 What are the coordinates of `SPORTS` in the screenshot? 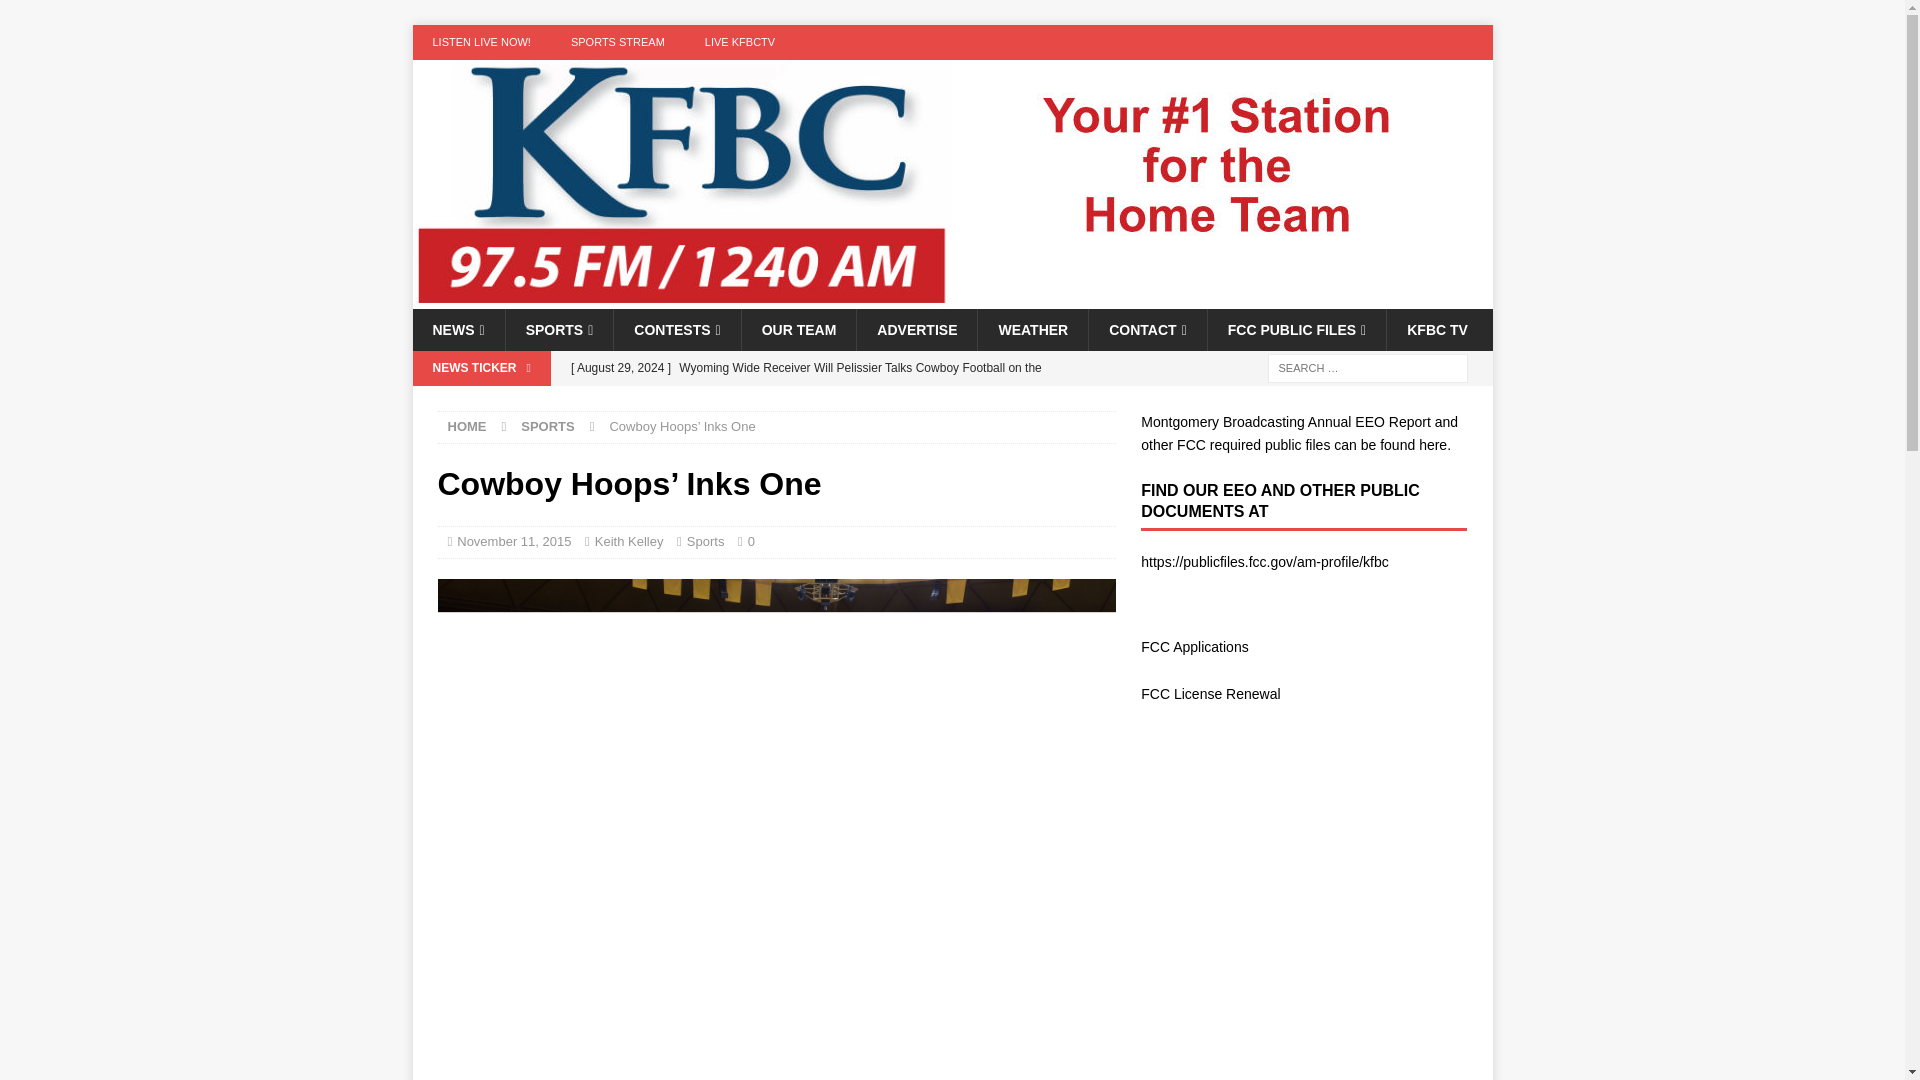 It's located at (547, 426).